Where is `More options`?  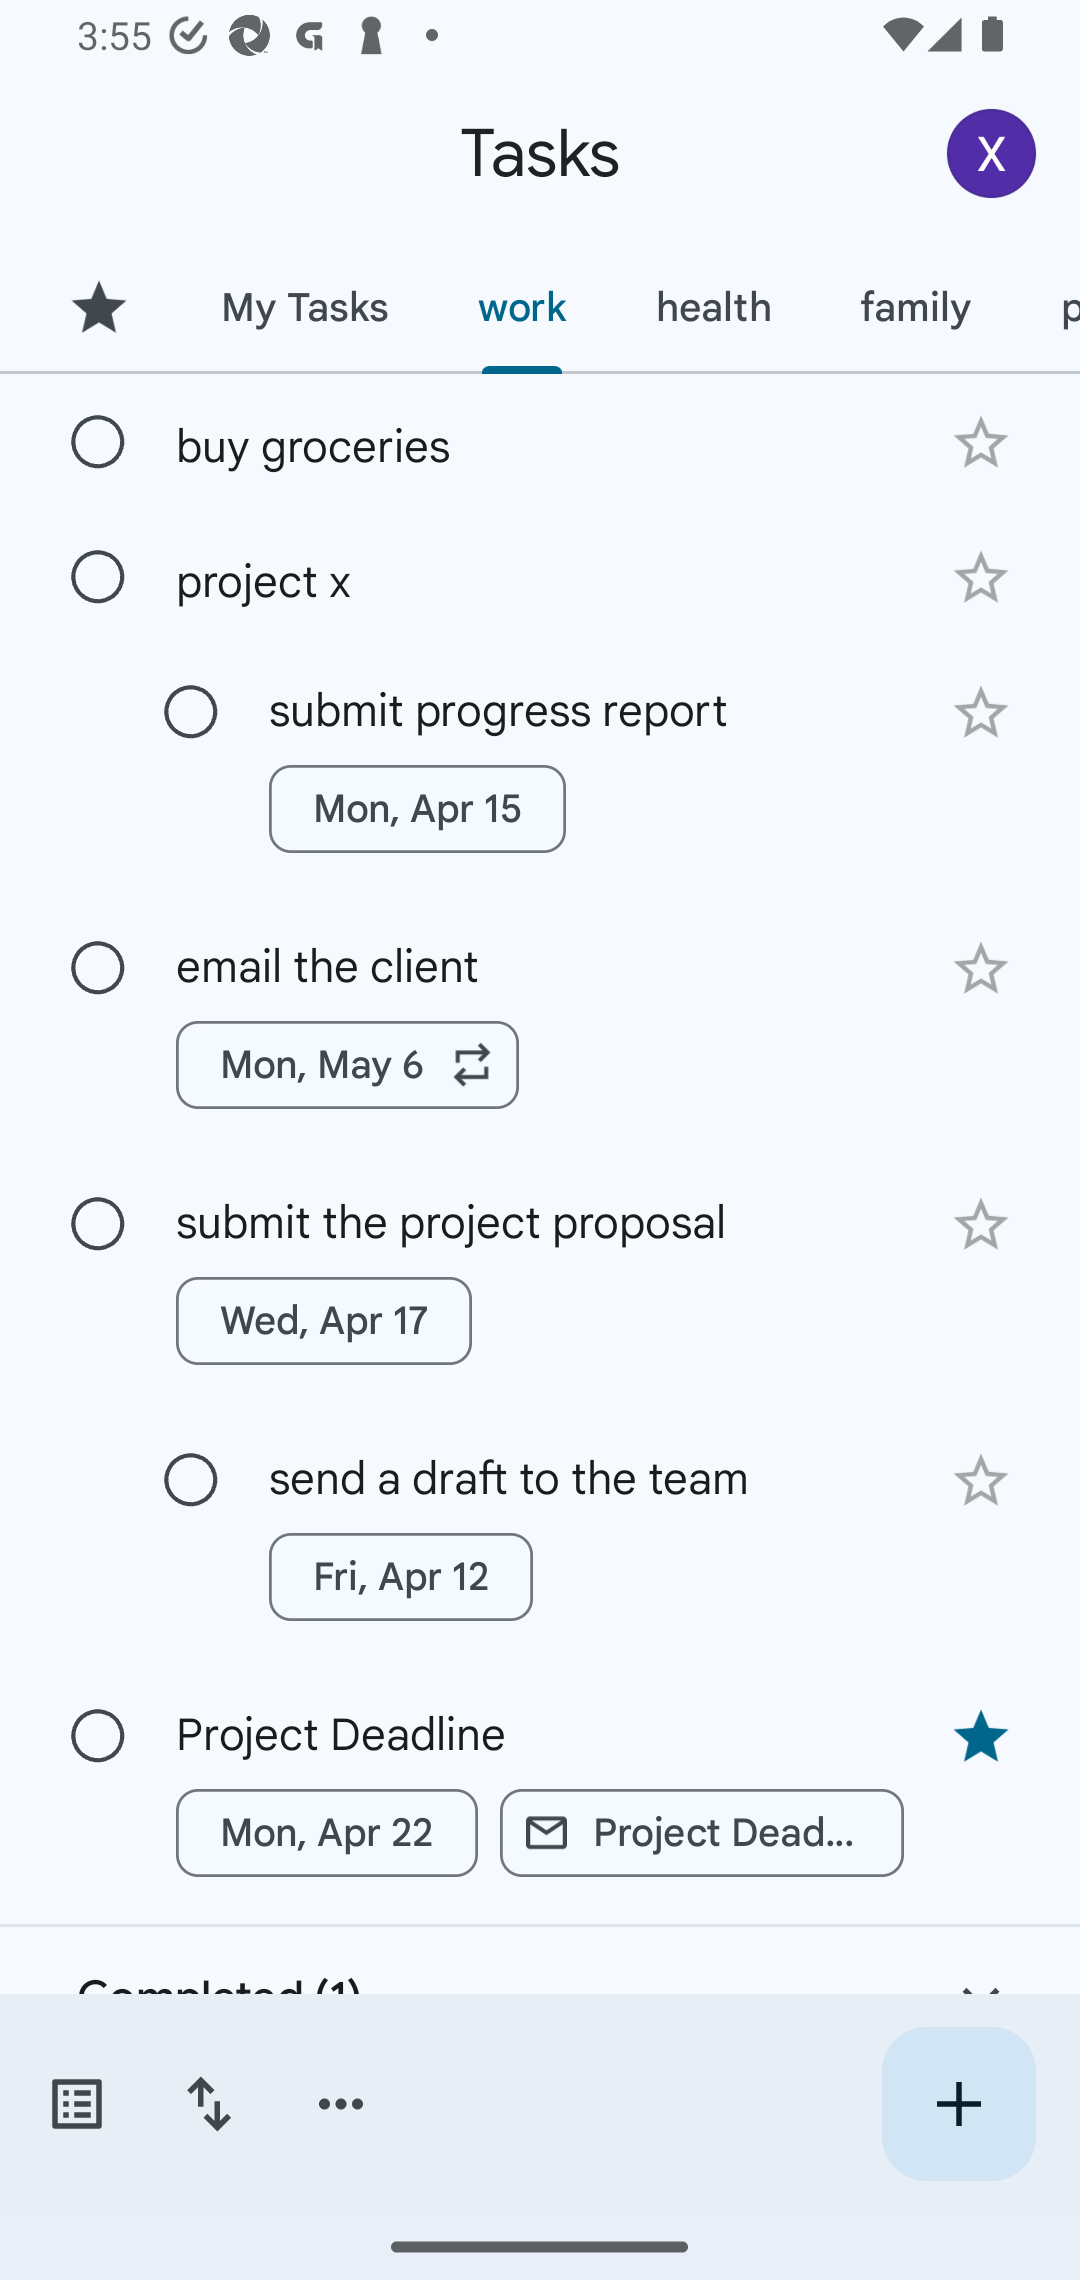 More options is located at coordinates (341, 2104).